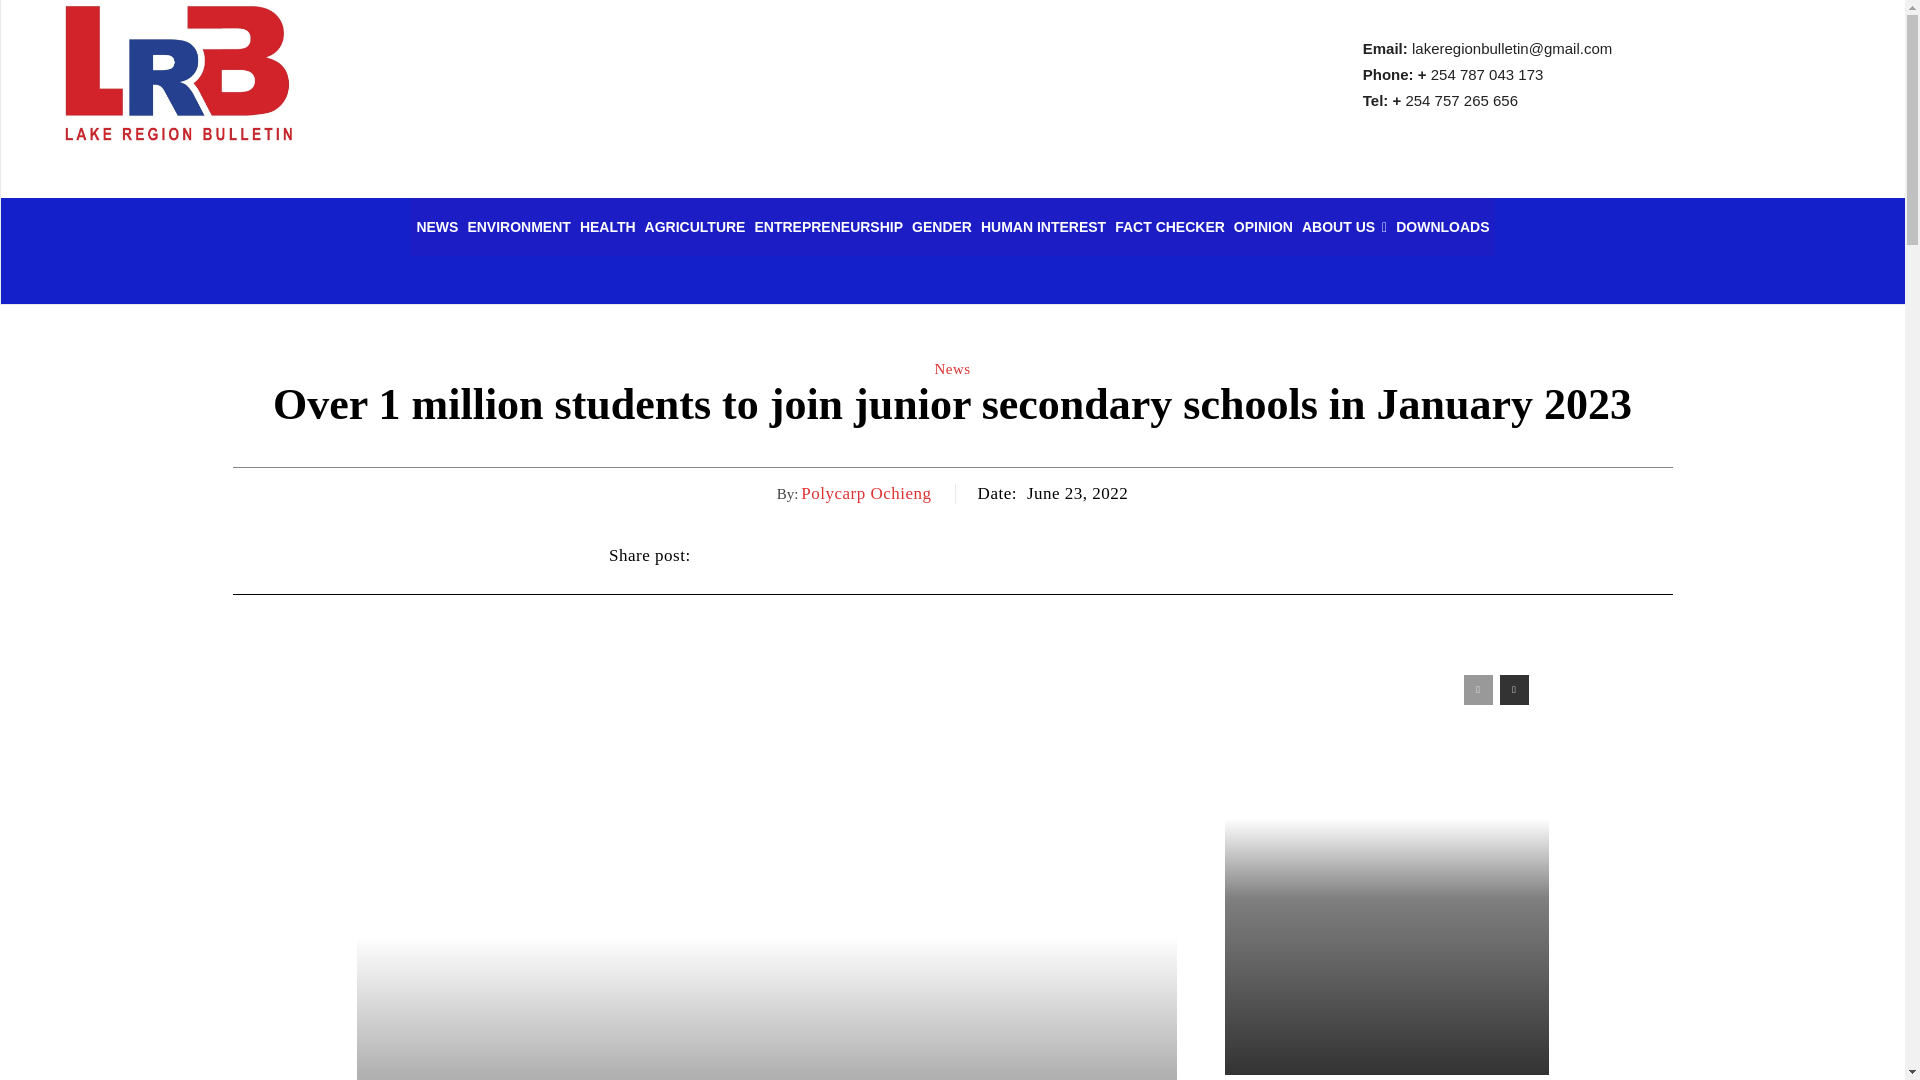 The width and height of the screenshot is (1920, 1080). What do you see at coordinates (828, 226) in the screenshot?
I see `ENTREPRENEURSHIP` at bounding box center [828, 226].